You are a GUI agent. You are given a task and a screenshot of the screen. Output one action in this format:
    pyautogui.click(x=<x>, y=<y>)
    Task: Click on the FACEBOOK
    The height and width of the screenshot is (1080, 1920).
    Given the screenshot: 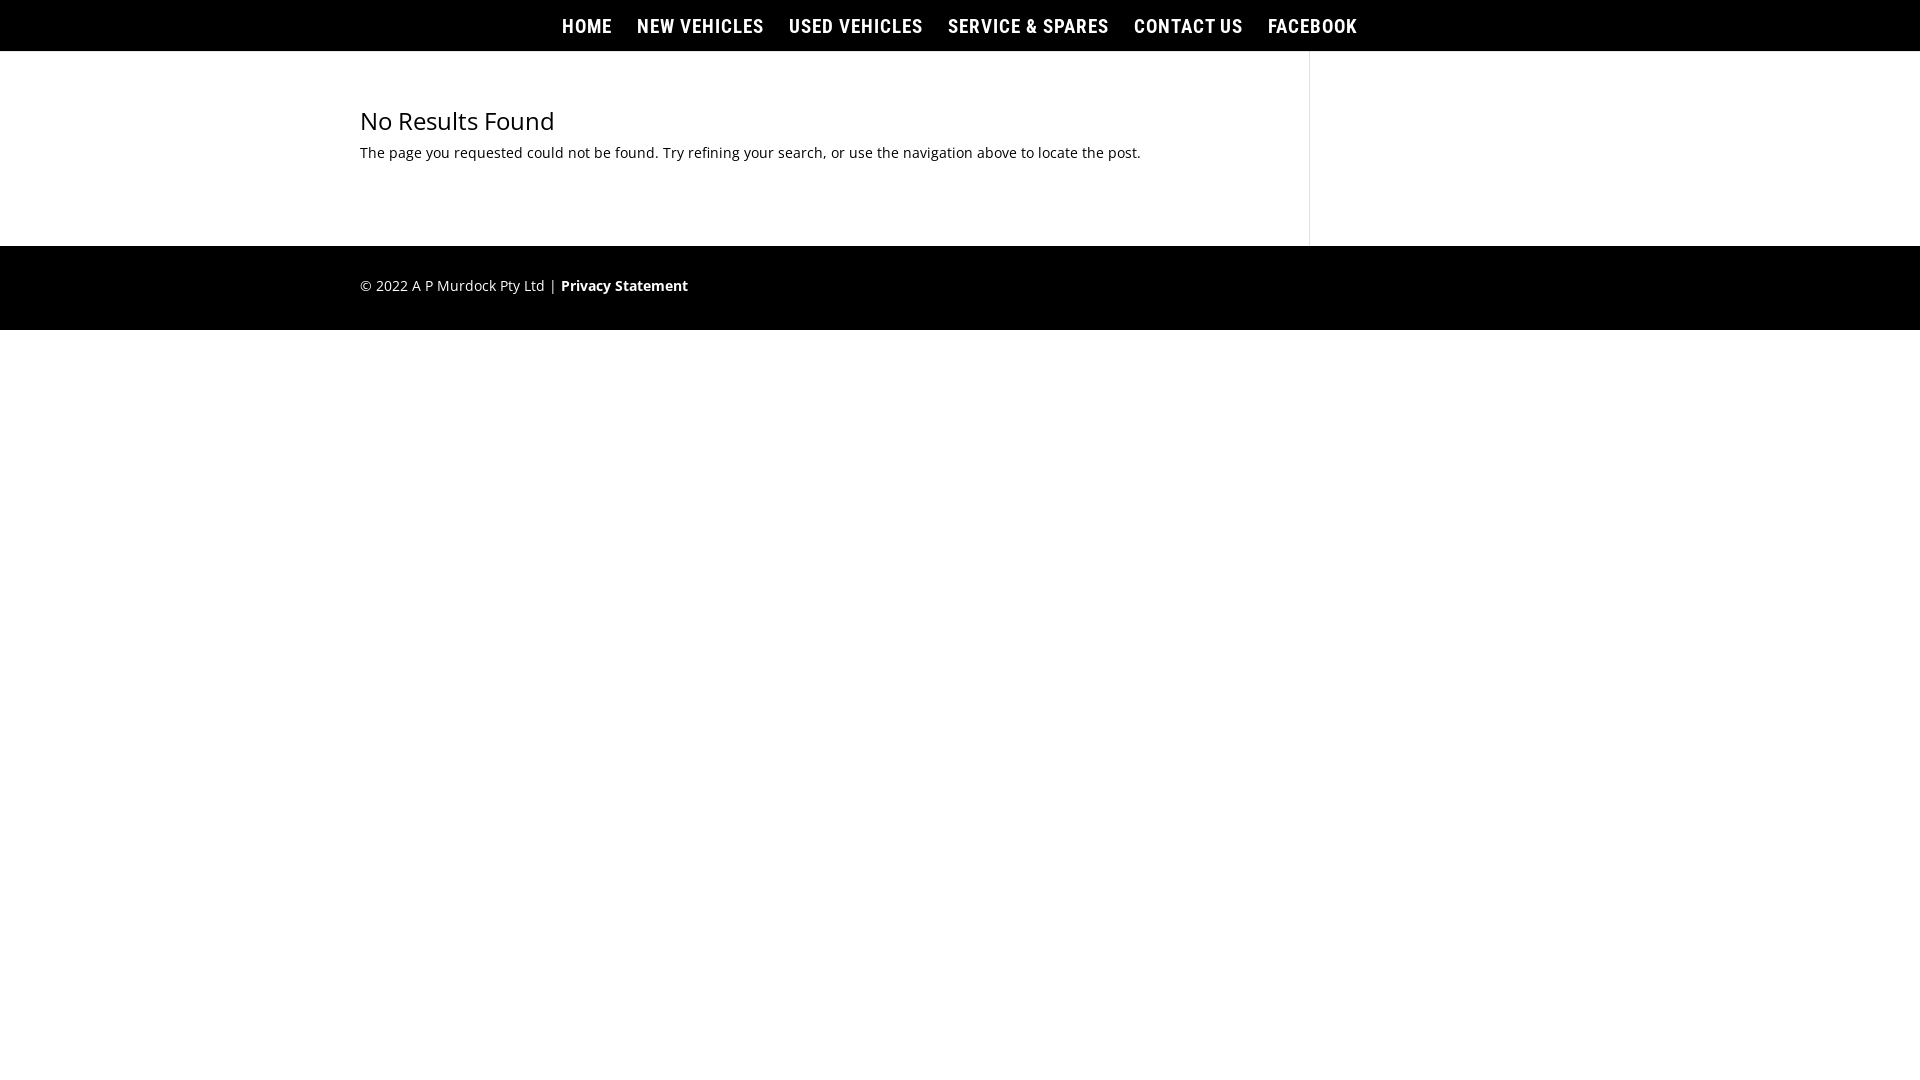 What is the action you would take?
    pyautogui.click(x=1313, y=36)
    